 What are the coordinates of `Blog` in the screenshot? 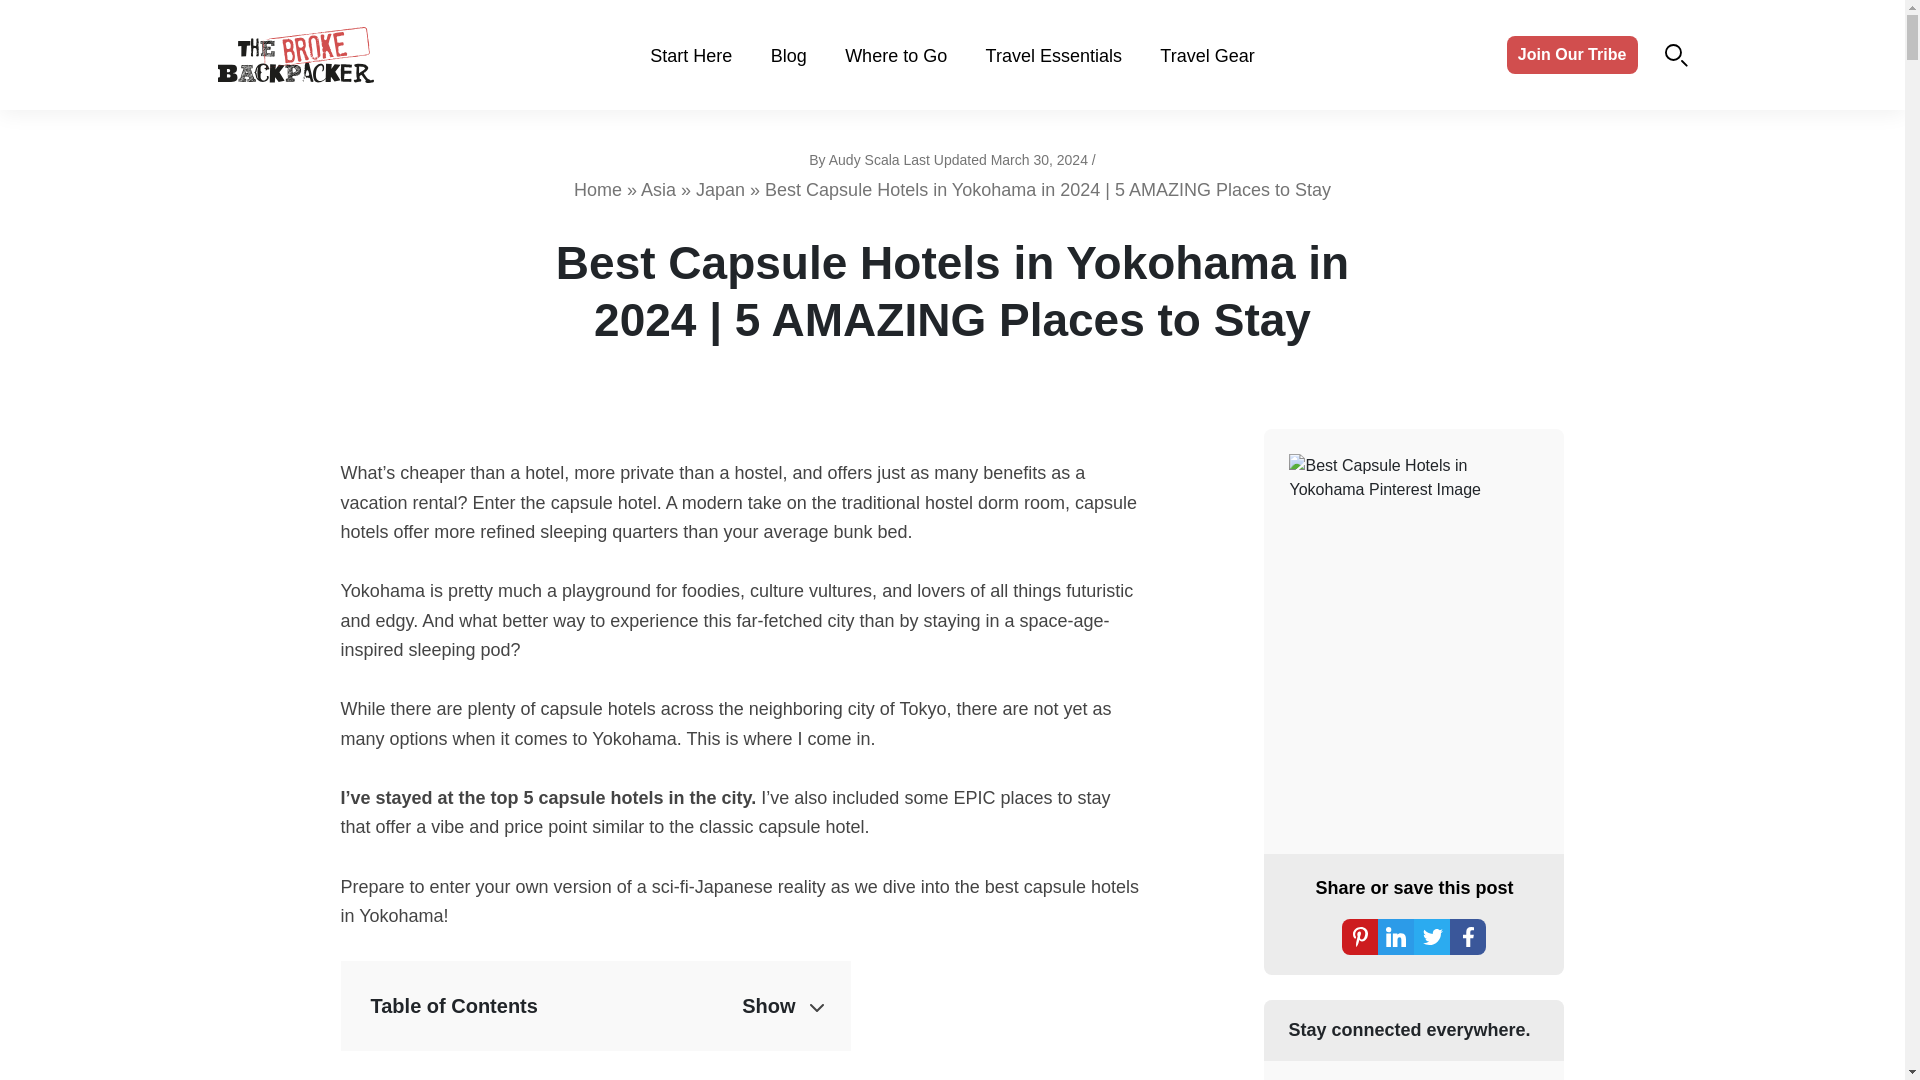 It's located at (788, 56).